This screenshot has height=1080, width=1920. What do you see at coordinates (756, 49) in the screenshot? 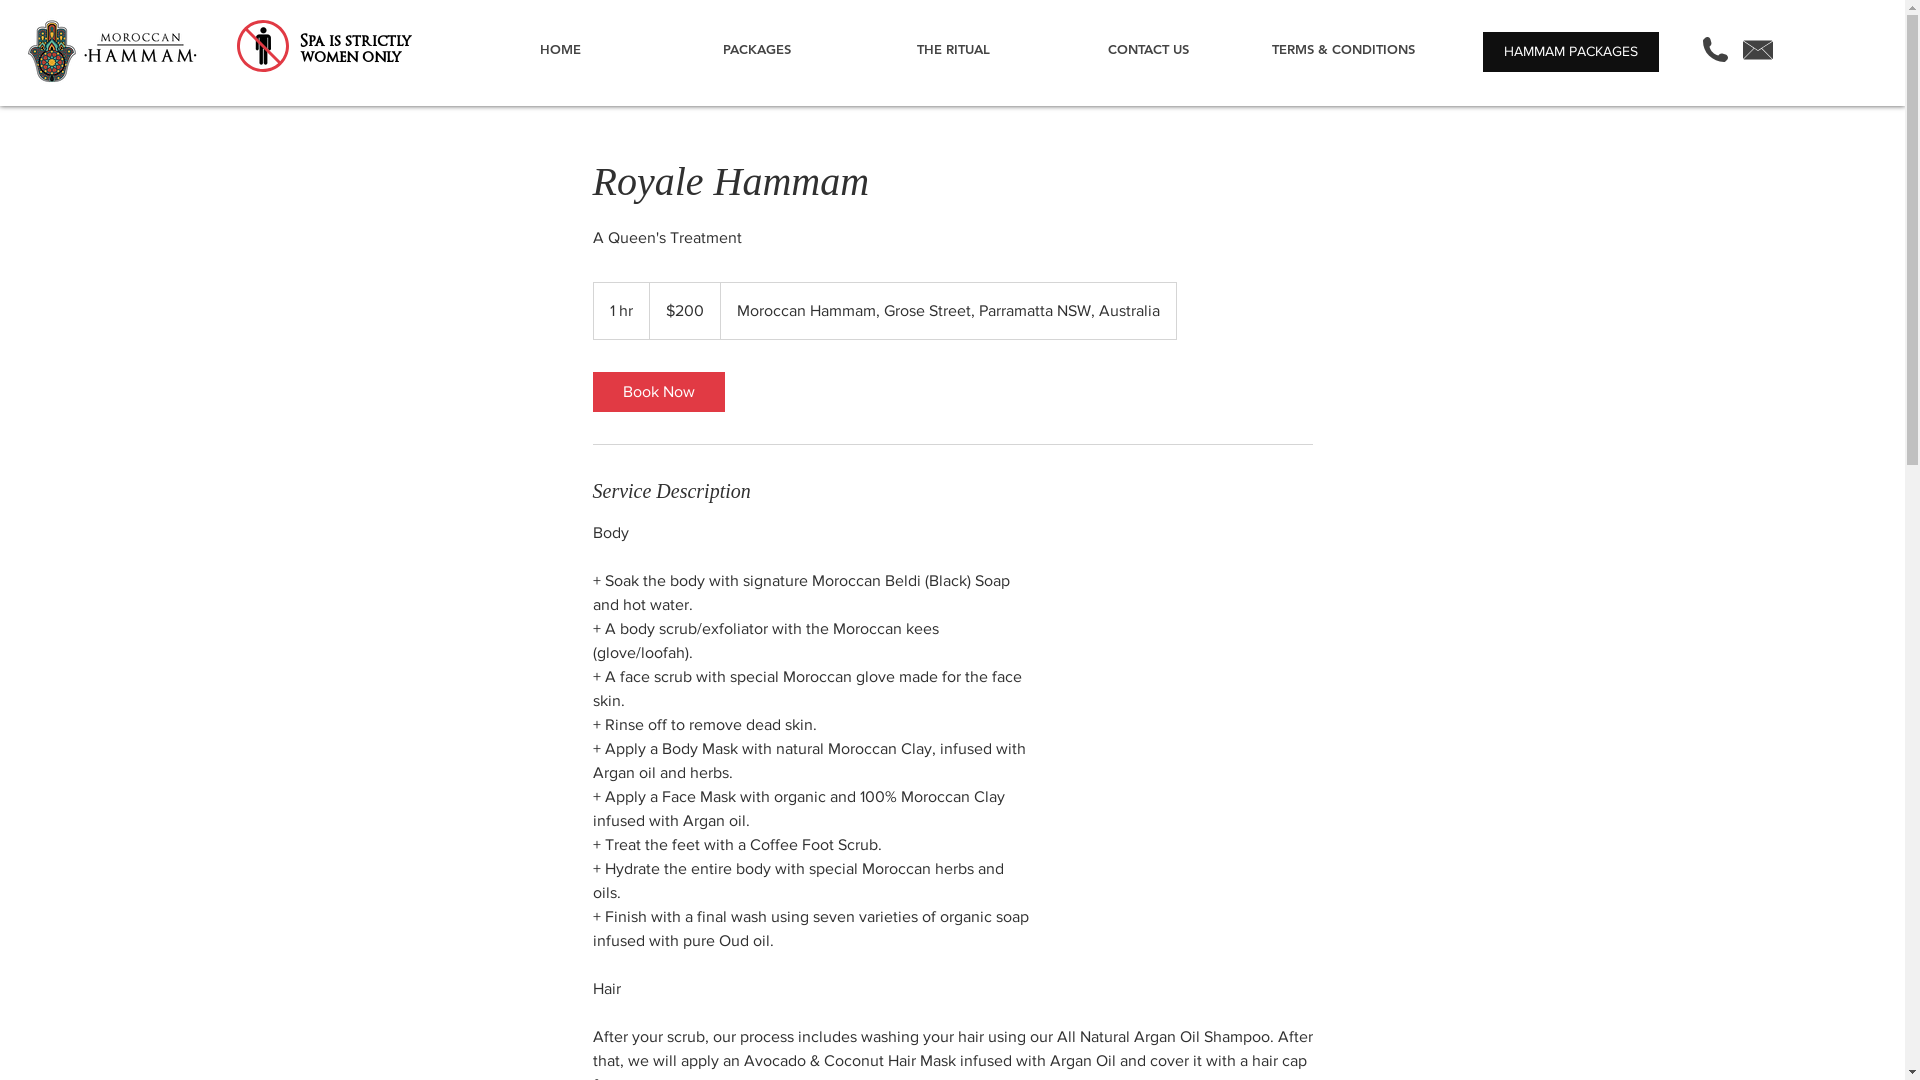
I see `PACKAGES` at bounding box center [756, 49].